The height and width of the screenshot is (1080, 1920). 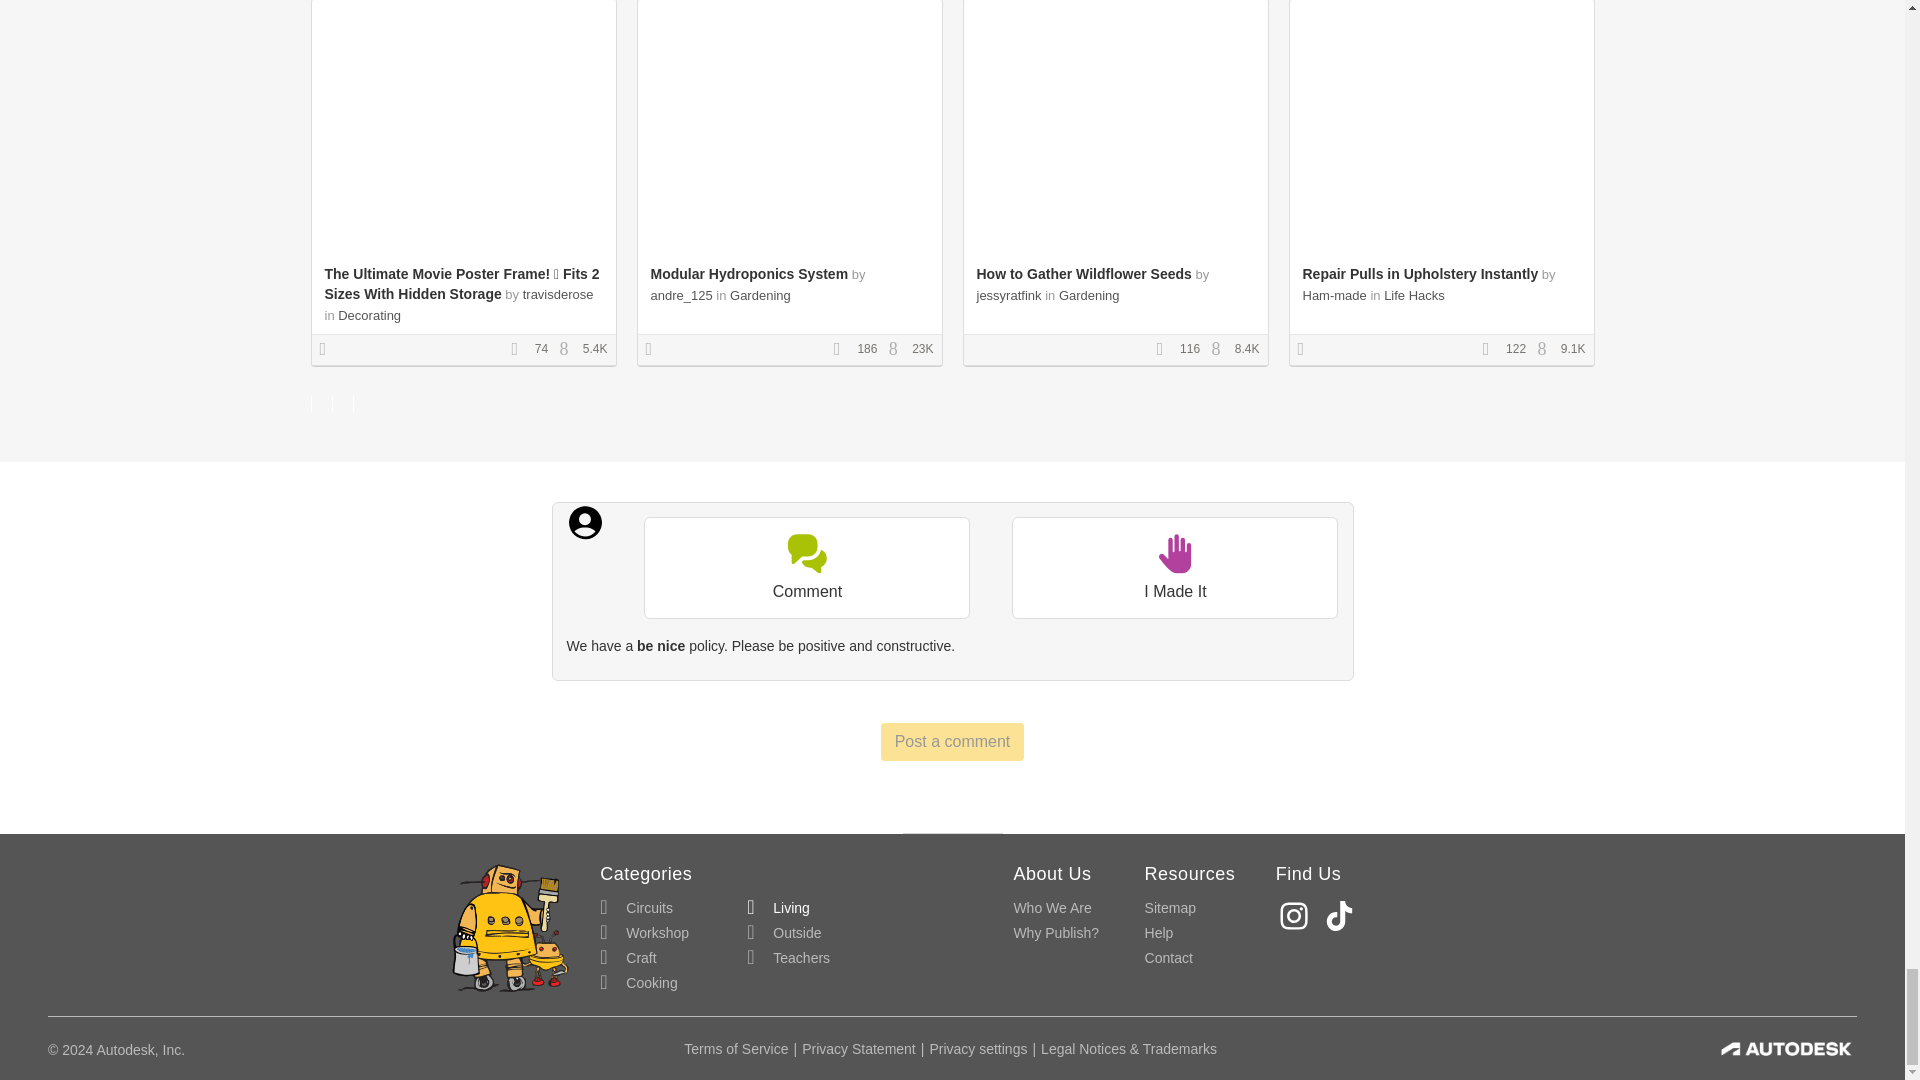 I want to click on How to Gather Wildflower Seeds, so click(x=1082, y=273).